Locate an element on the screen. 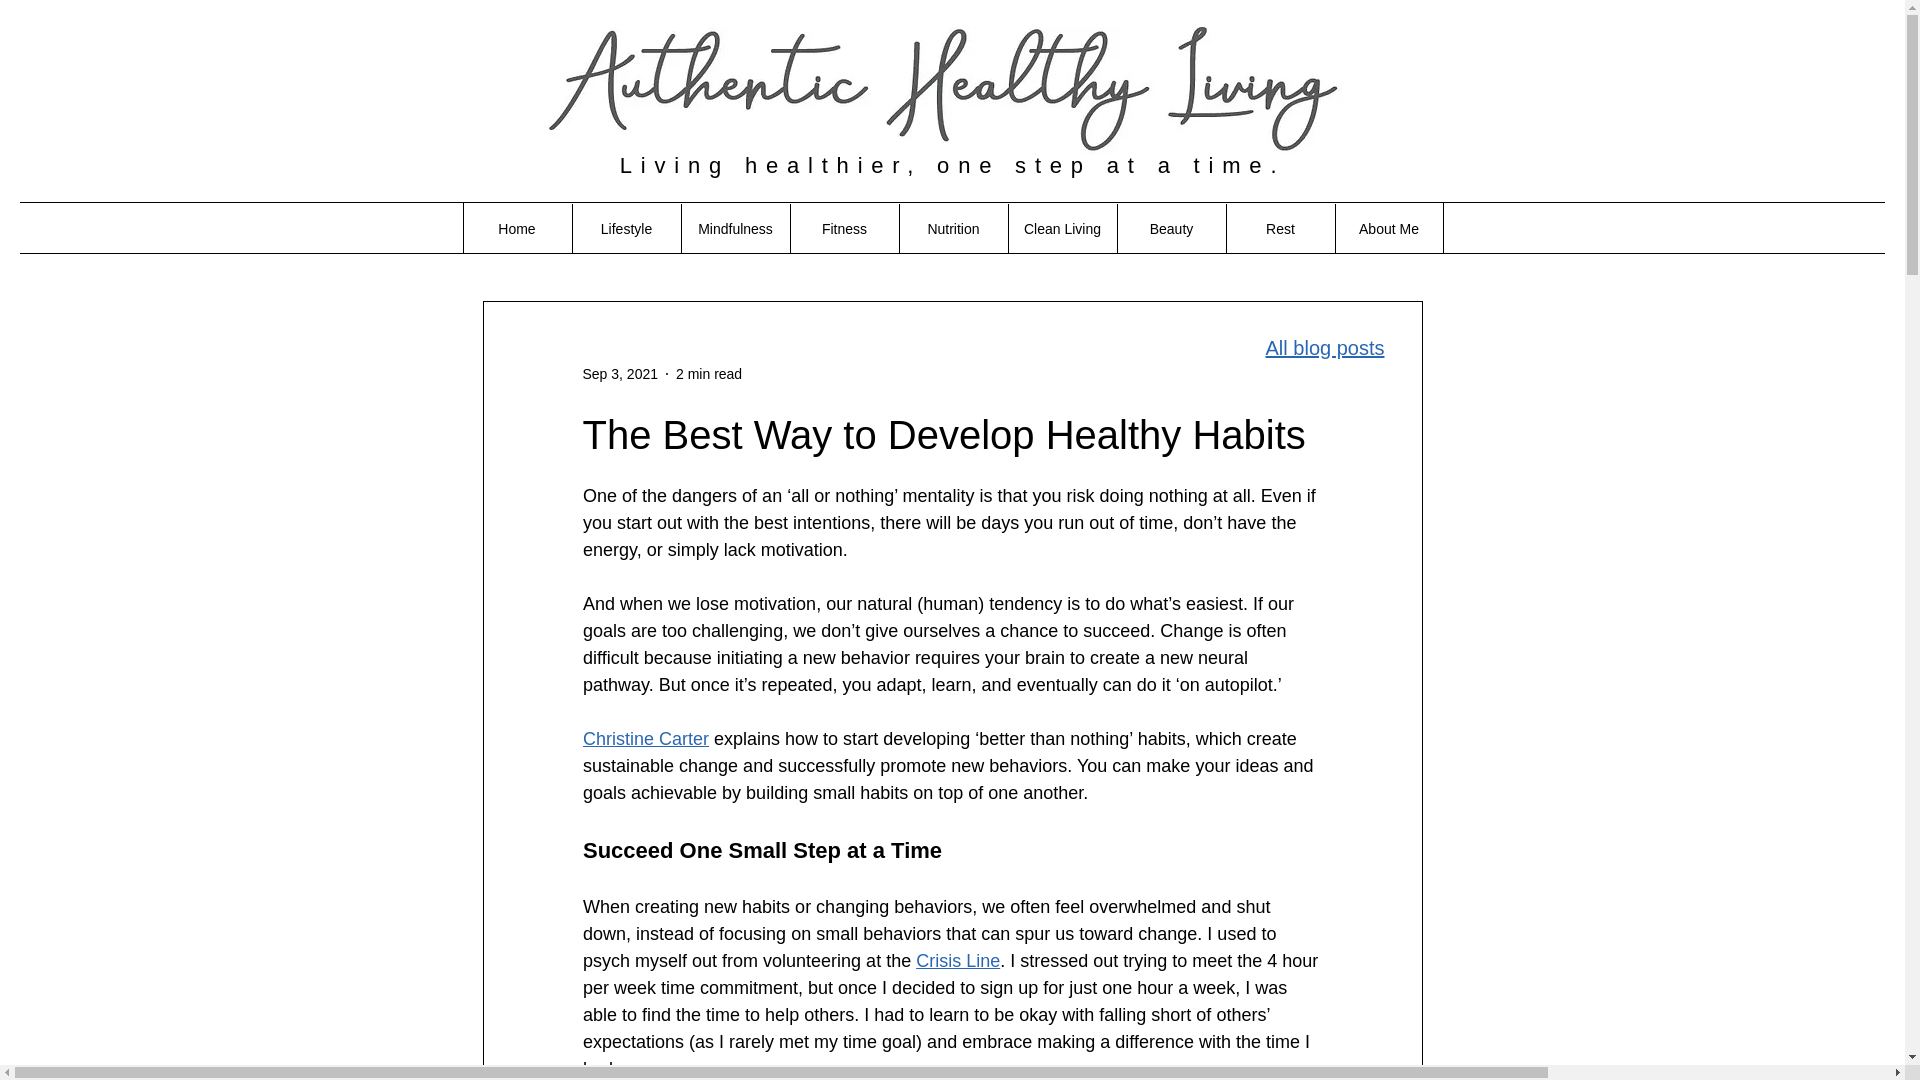 The height and width of the screenshot is (1080, 1920). Home is located at coordinates (516, 228).